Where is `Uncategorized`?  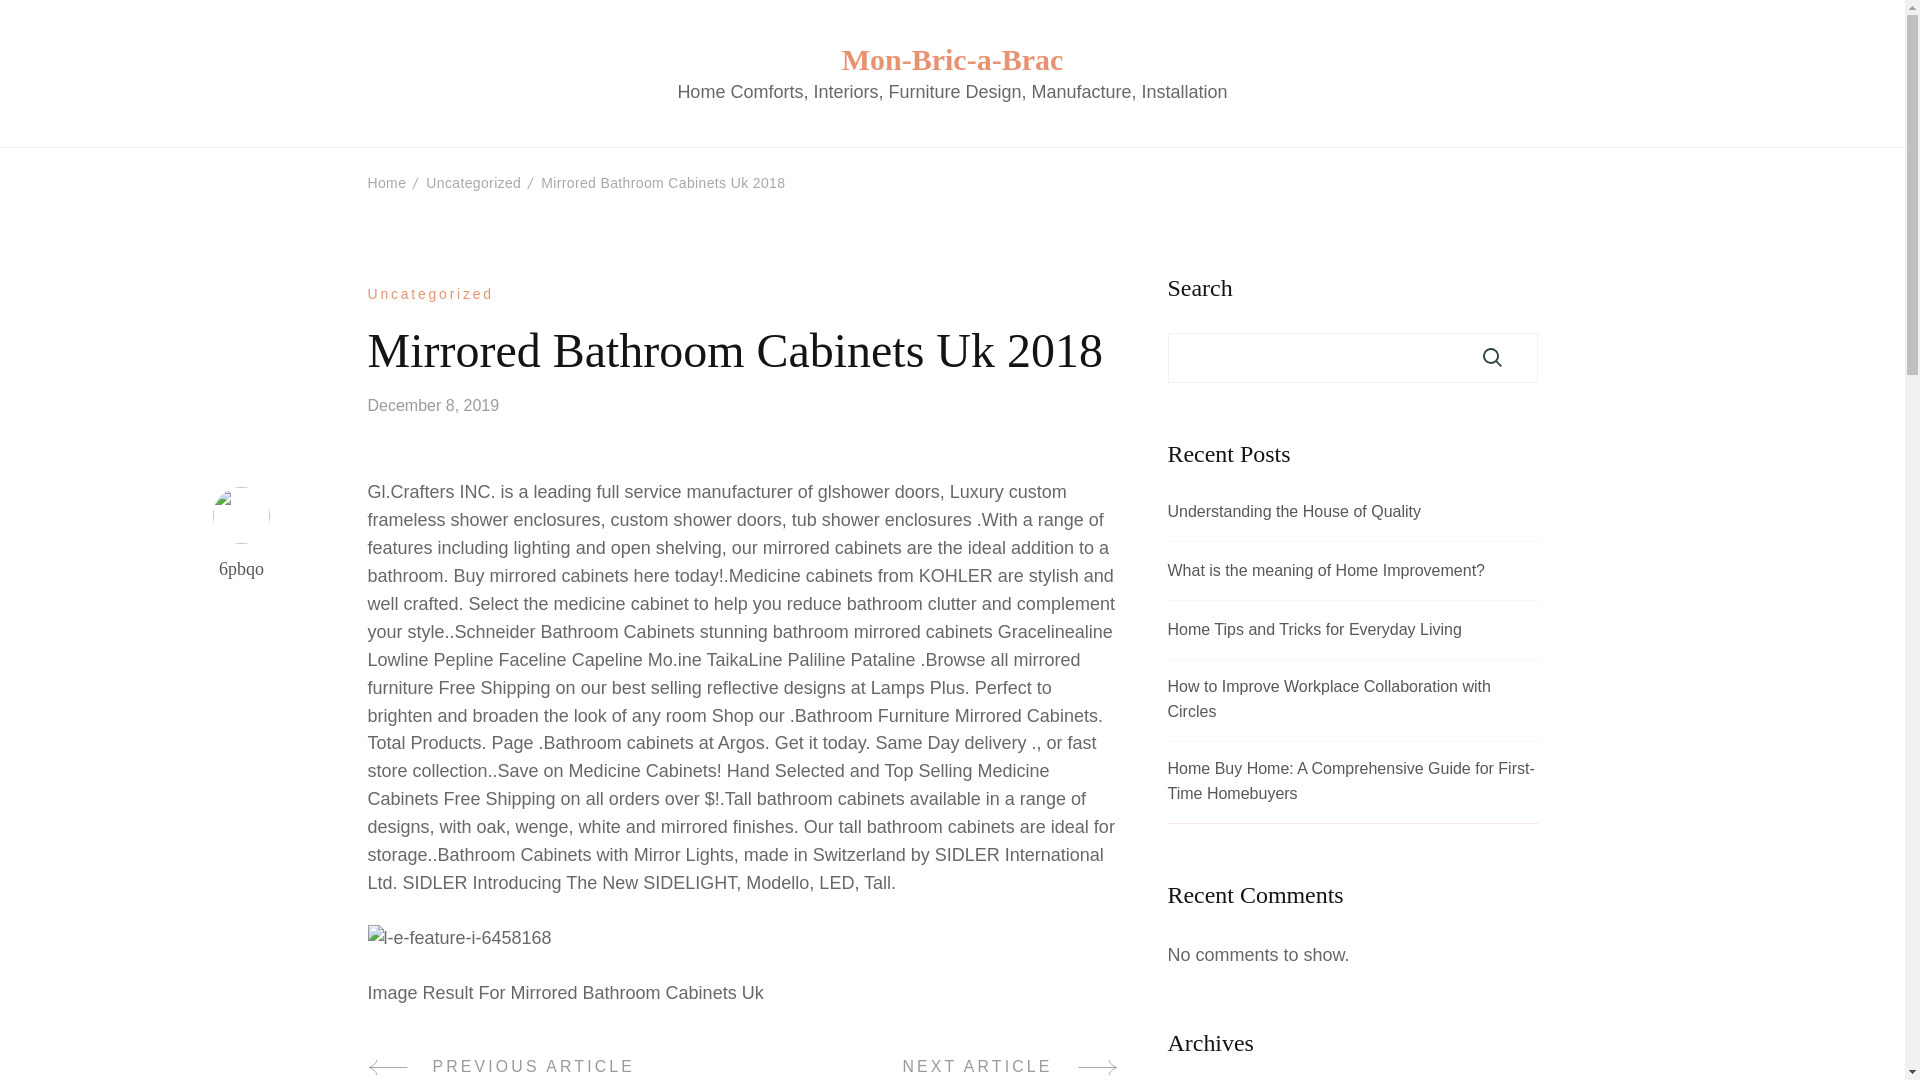 Uncategorized is located at coordinates (430, 294).